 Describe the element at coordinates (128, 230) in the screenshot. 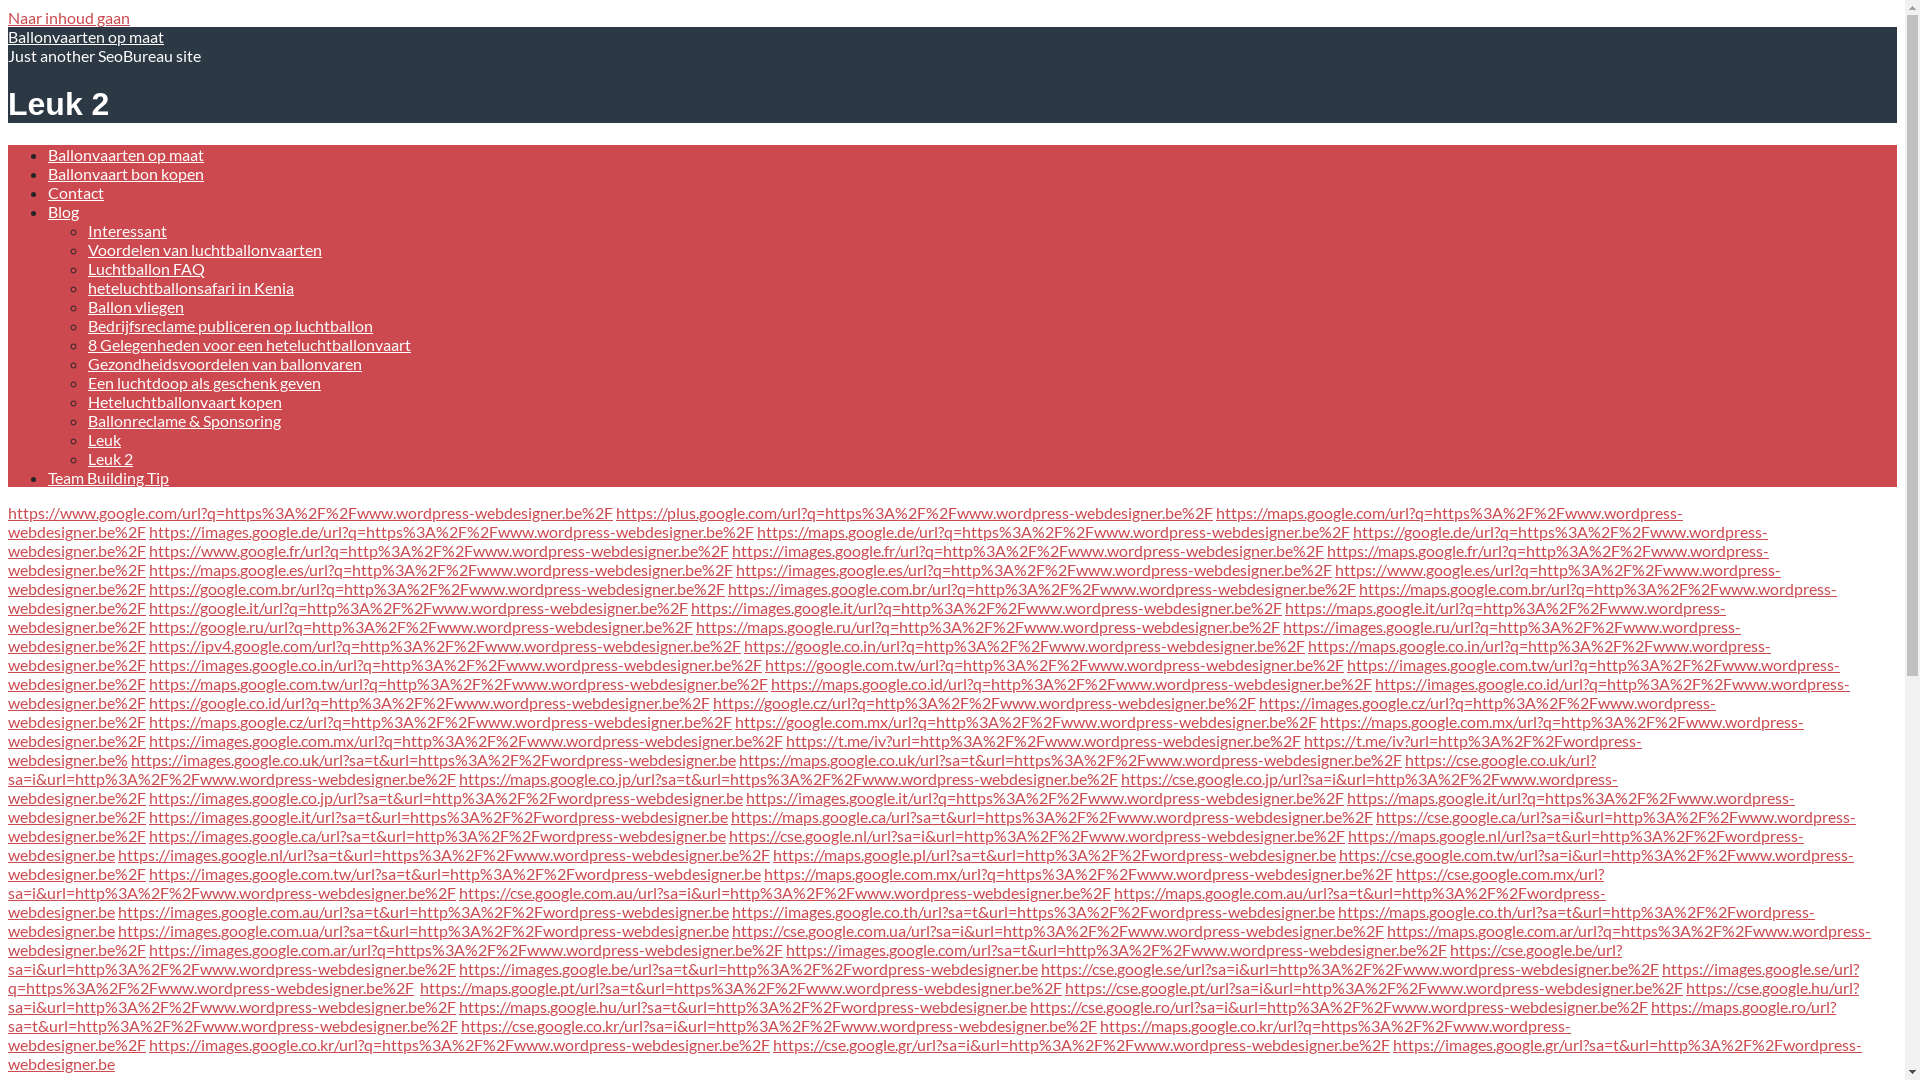

I see `Interessant` at that location.